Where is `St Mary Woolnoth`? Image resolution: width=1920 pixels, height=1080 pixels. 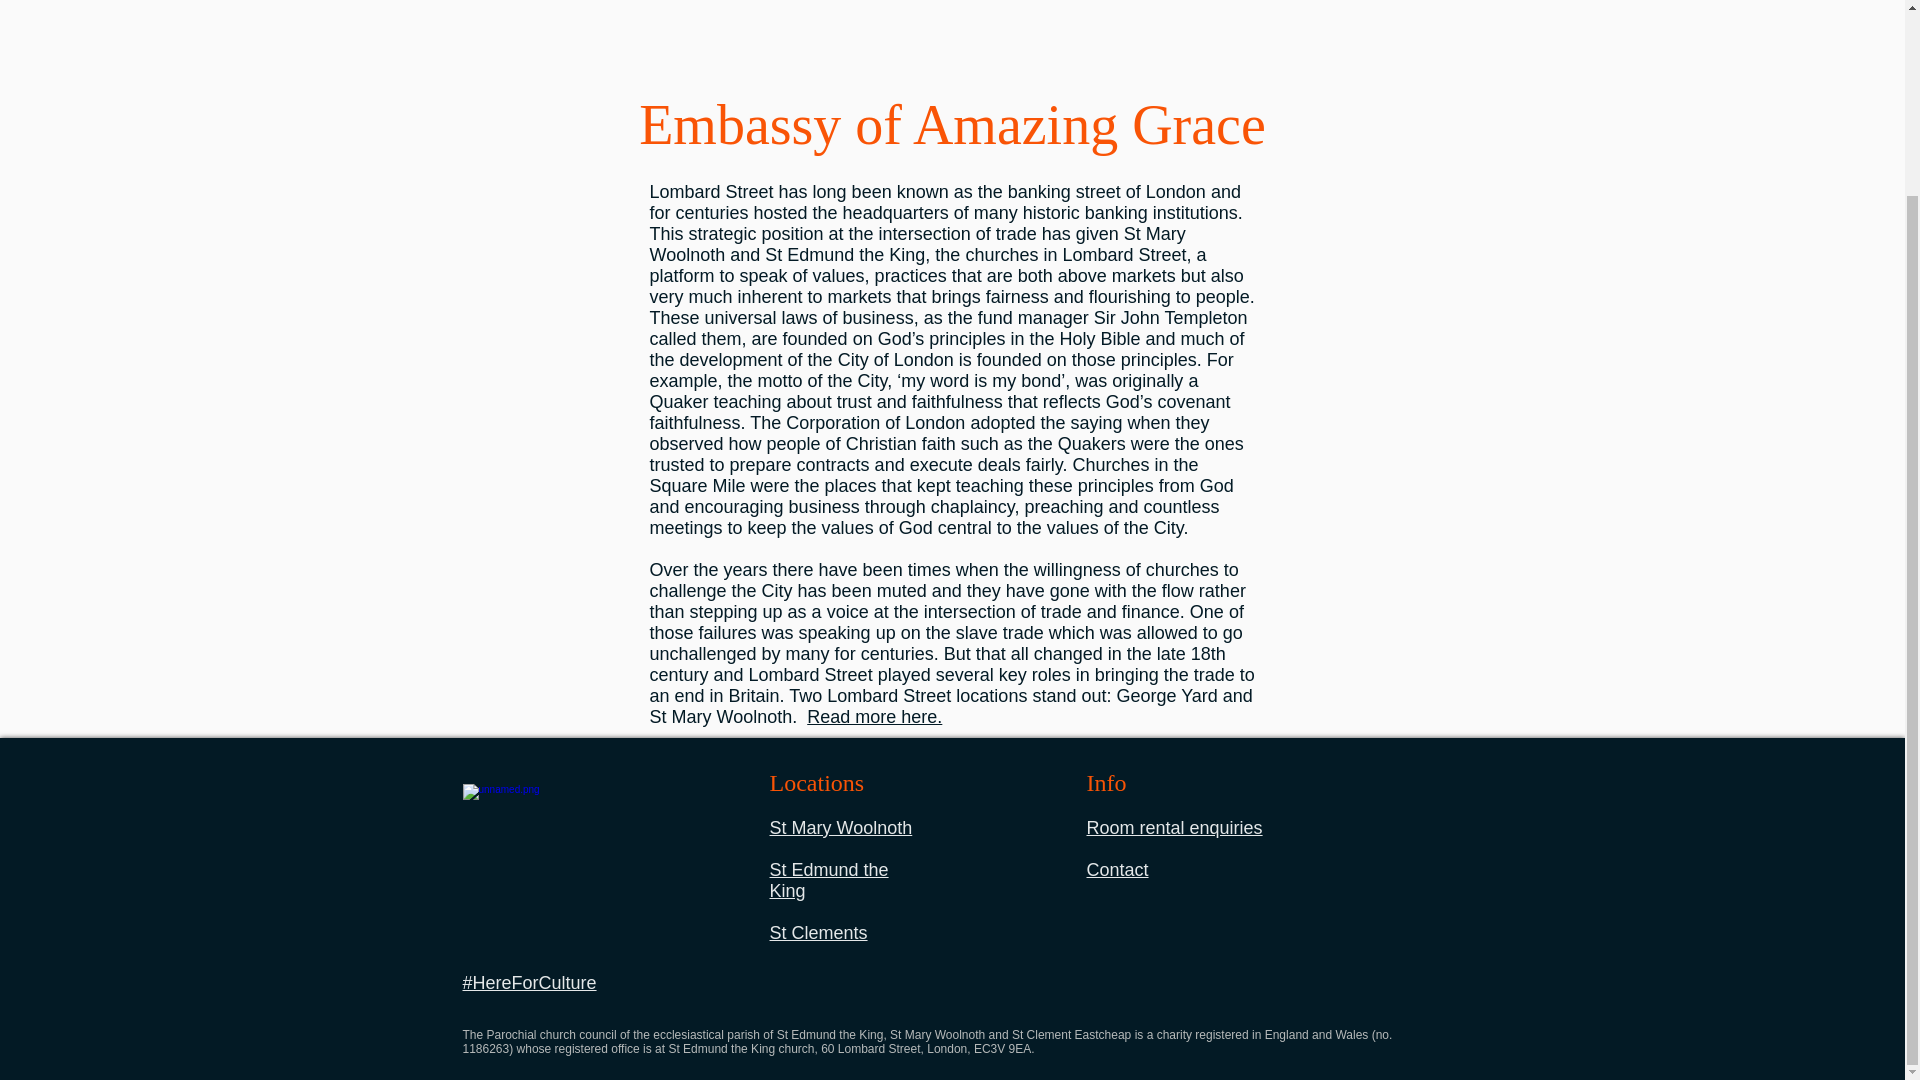
St Mary Woolnoth is located at coordinates (841, 828).